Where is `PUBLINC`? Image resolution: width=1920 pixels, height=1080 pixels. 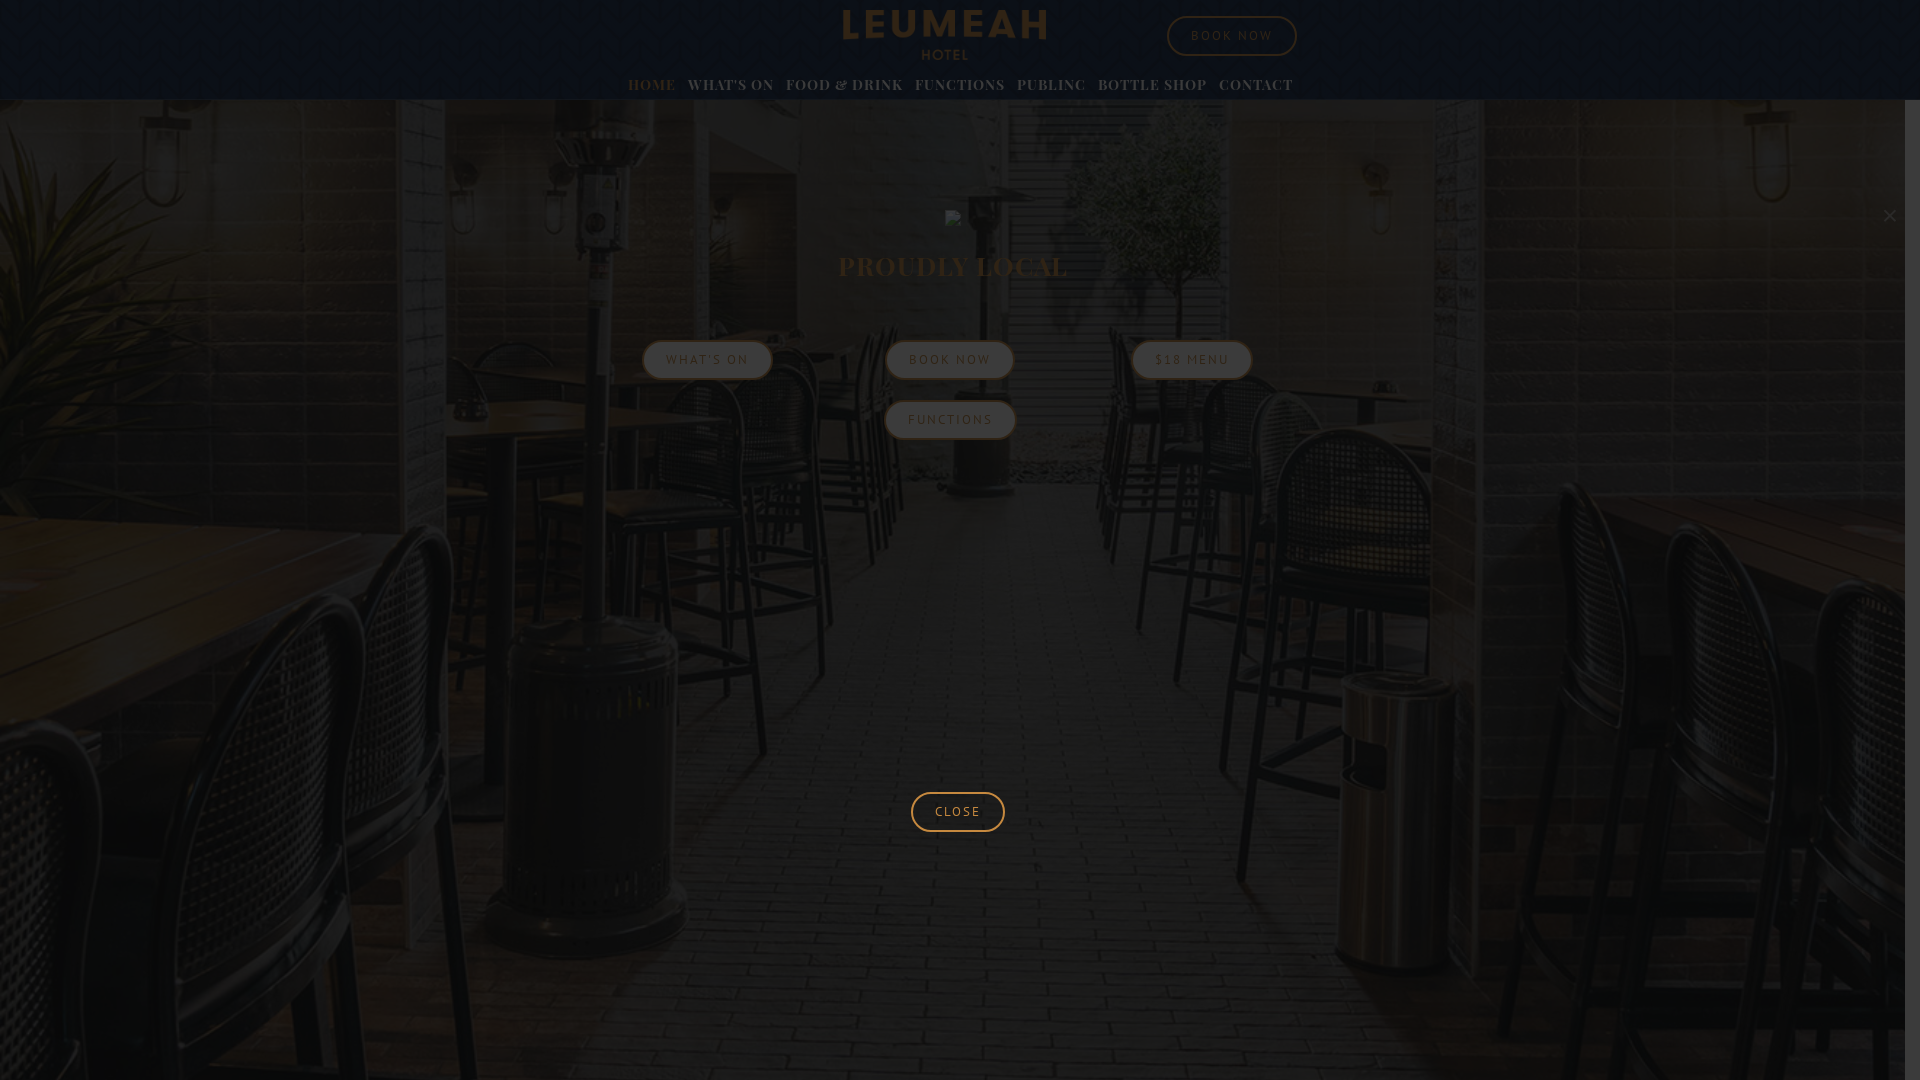
PUBLINC is located at coordinates (1052, 85).